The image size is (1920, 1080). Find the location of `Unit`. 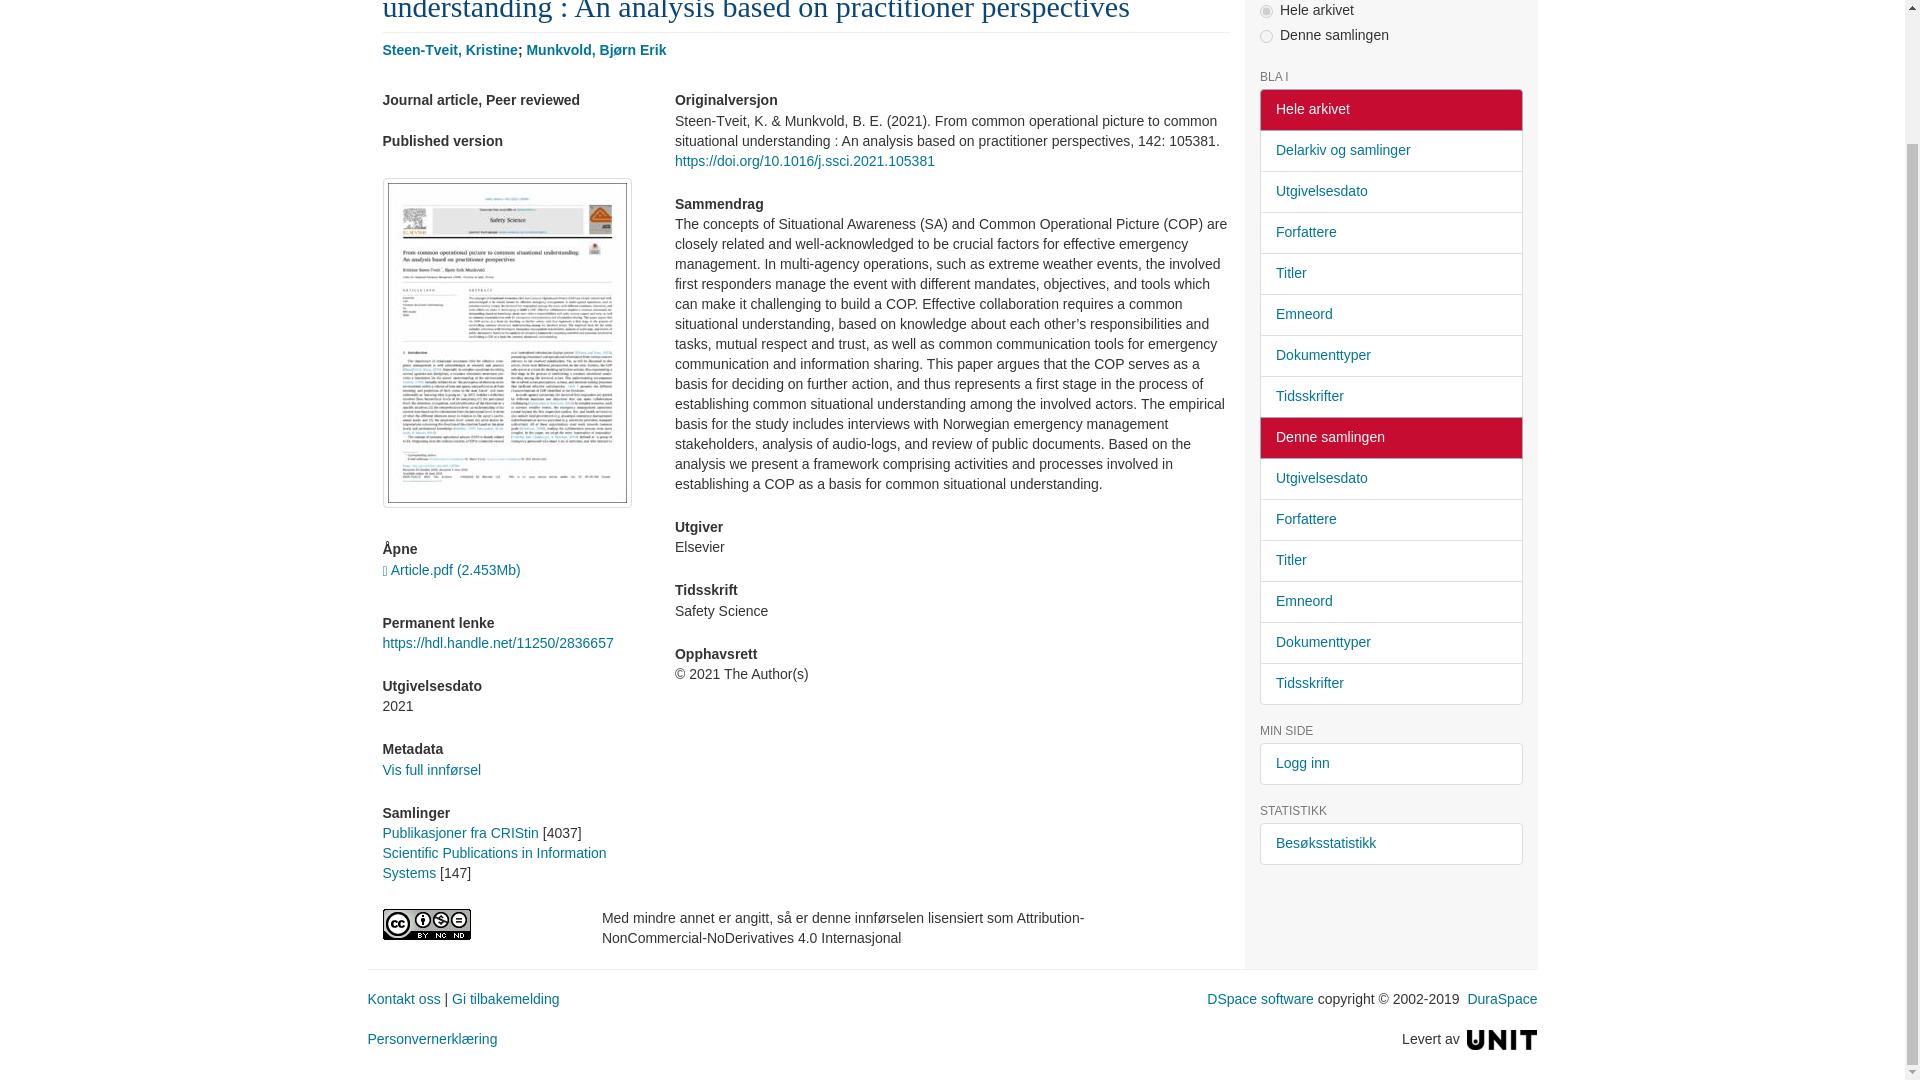

Unit is located at coordinates (1502, 1038).